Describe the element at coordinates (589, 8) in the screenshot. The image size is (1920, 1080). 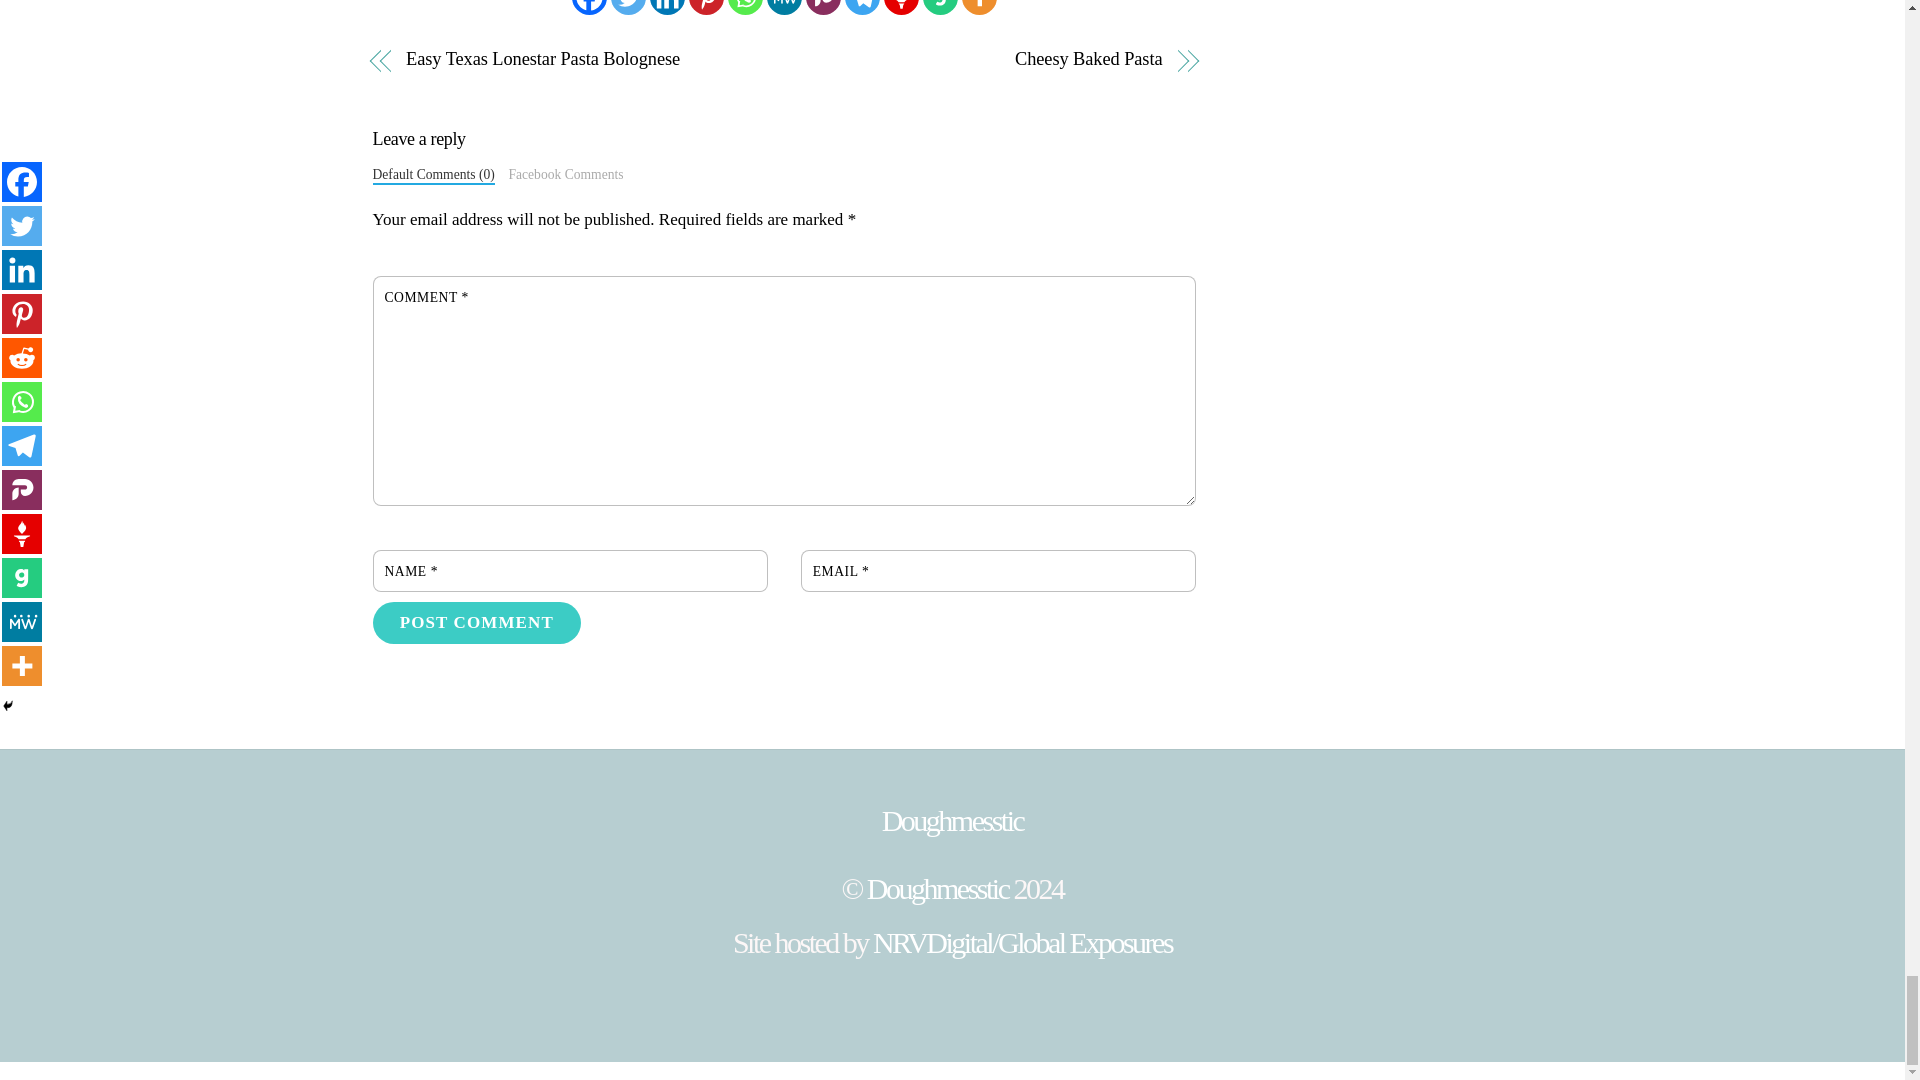
I see `Facebook` at that location.